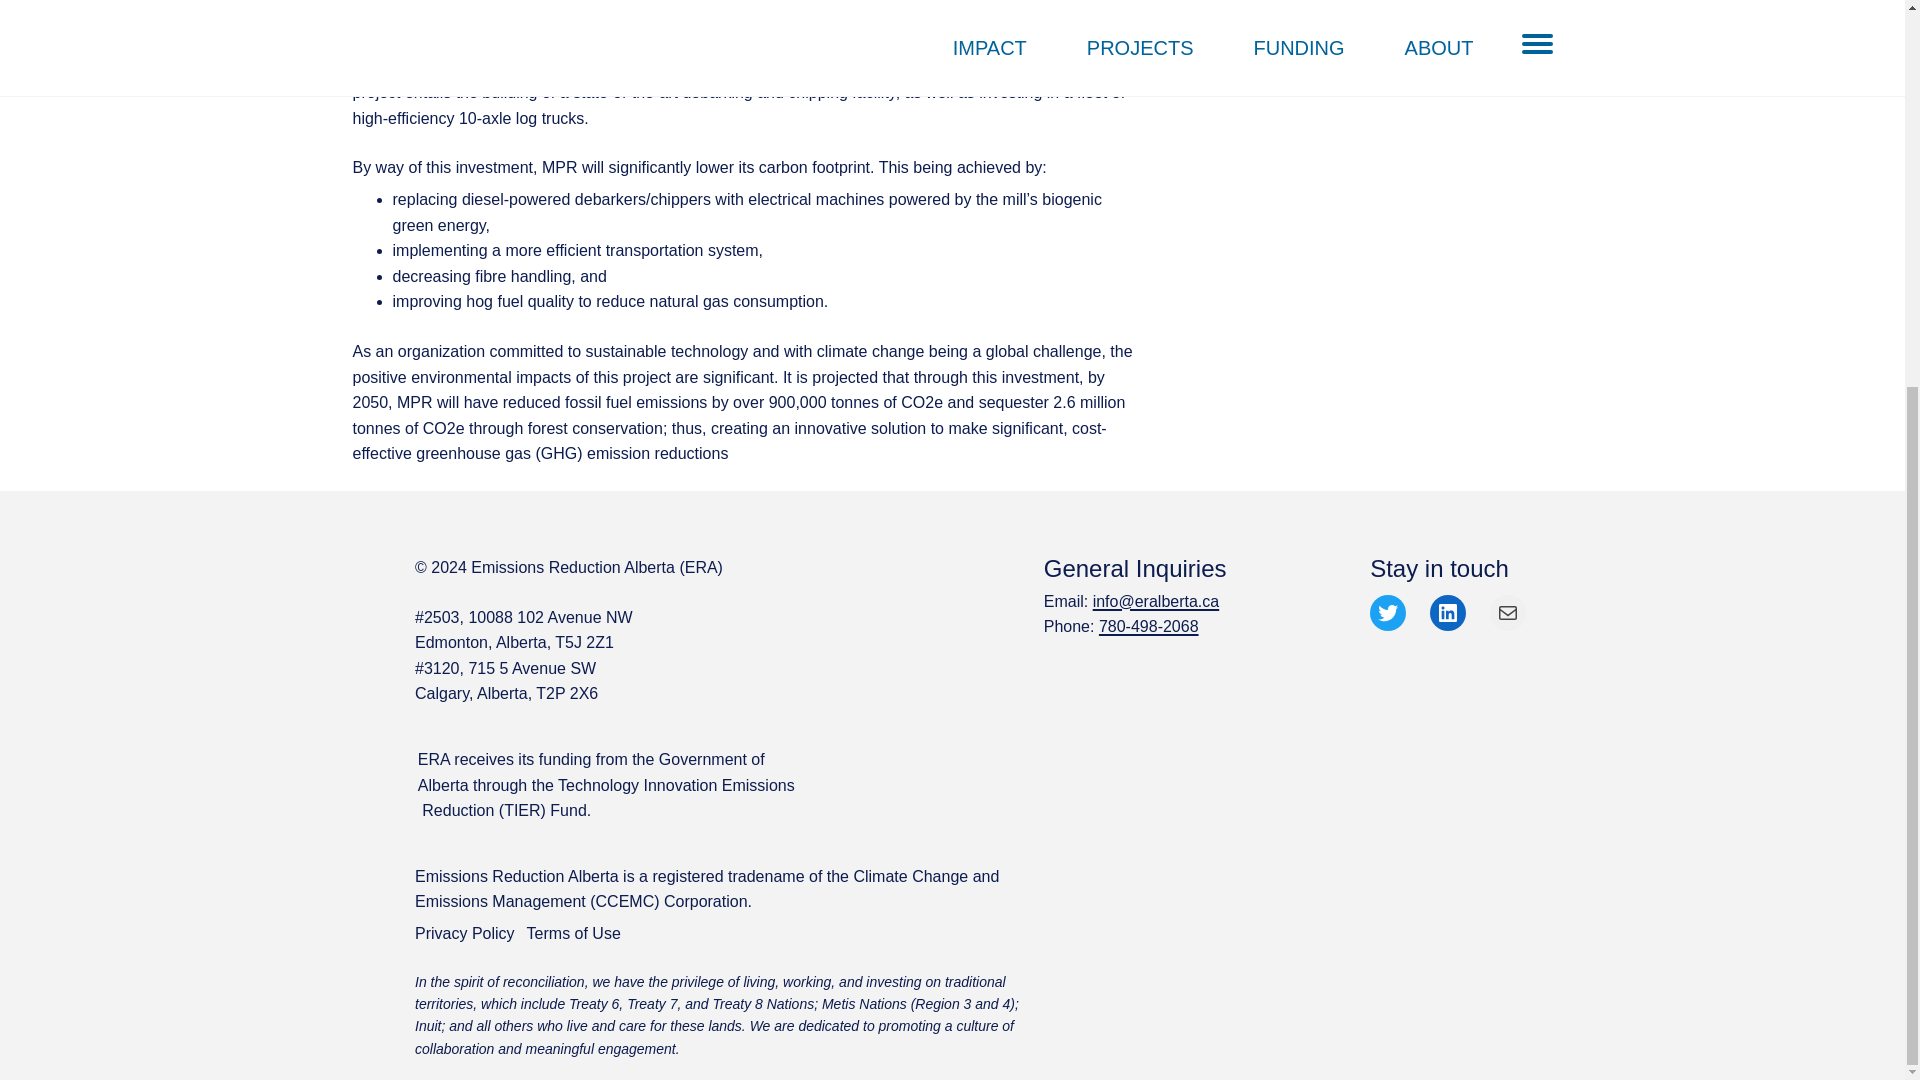 The image size is (1920, 1080). What do you see at coordinates (1448, 612) in the screenshot?
I see `LinkedIn` at bounding box center [1448, 612].